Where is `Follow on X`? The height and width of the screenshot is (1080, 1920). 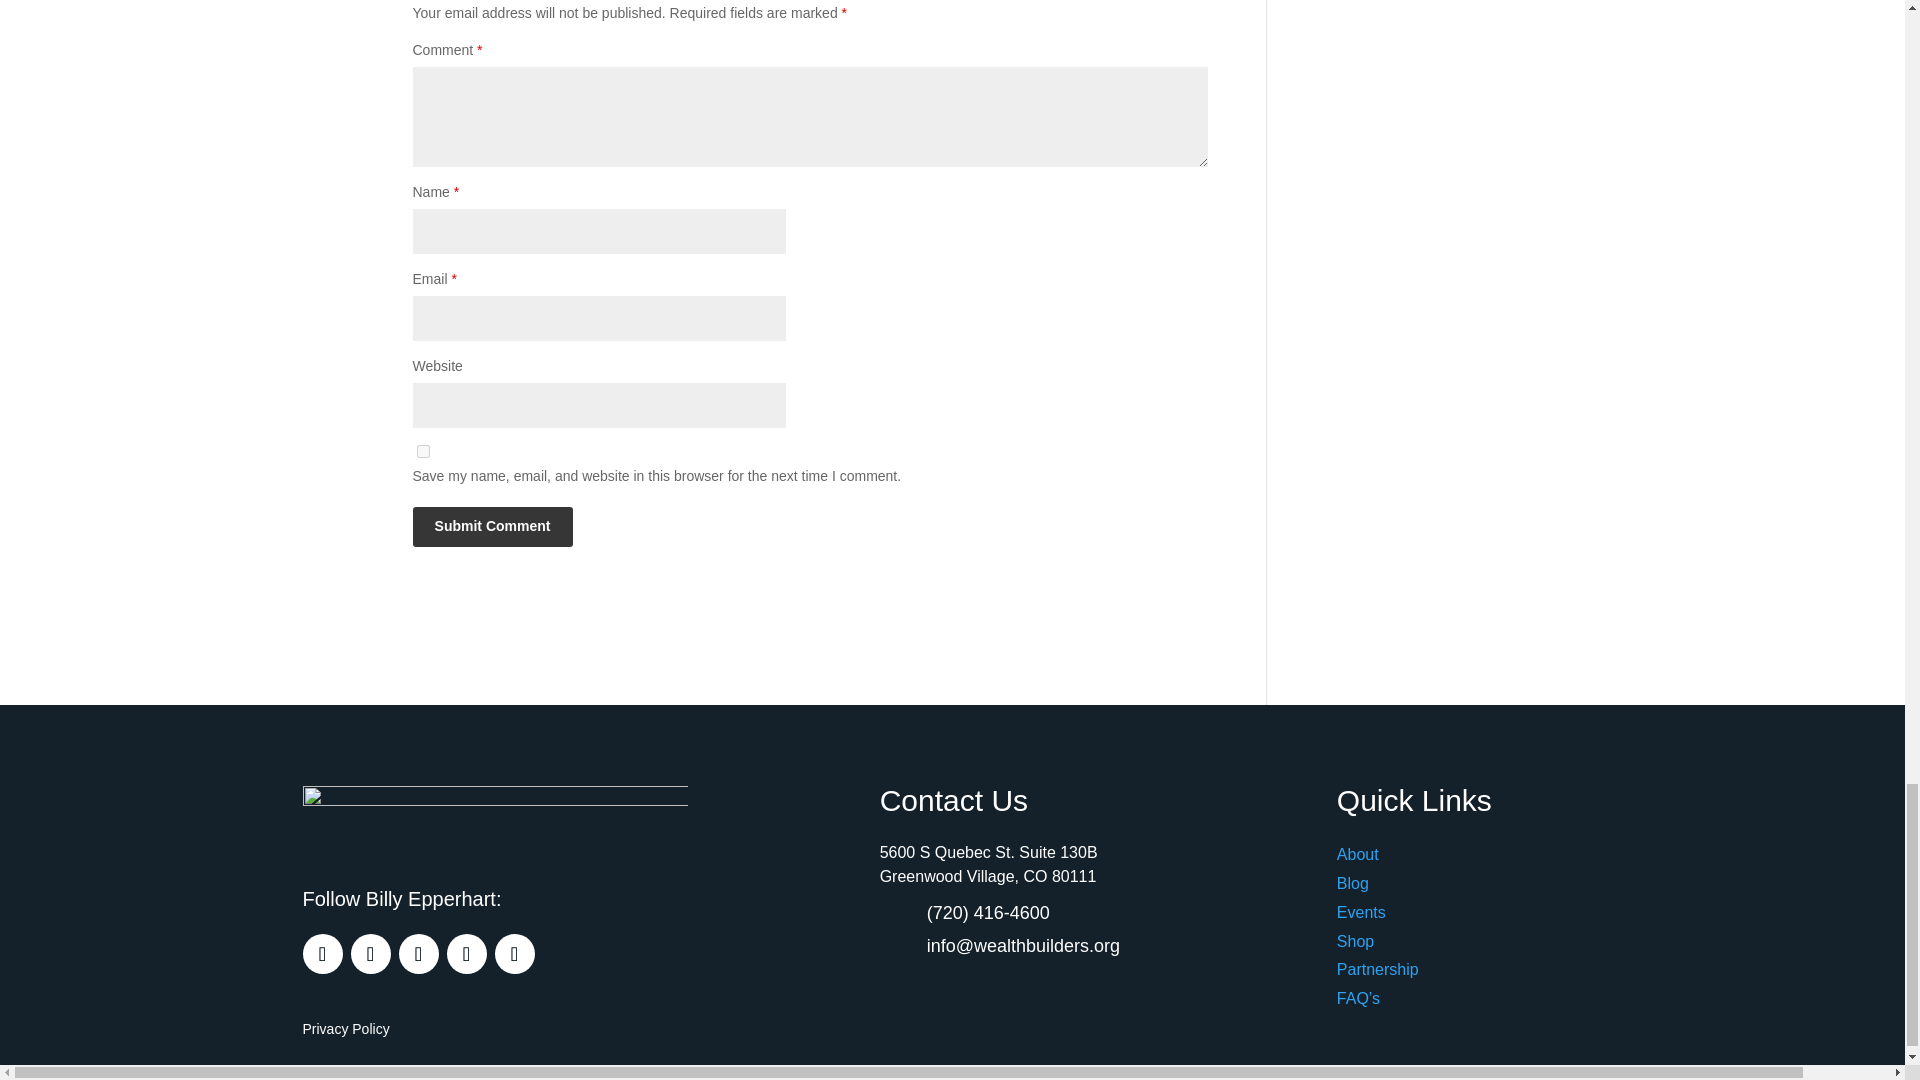
Follow on X is located at coordinates (417, 954).